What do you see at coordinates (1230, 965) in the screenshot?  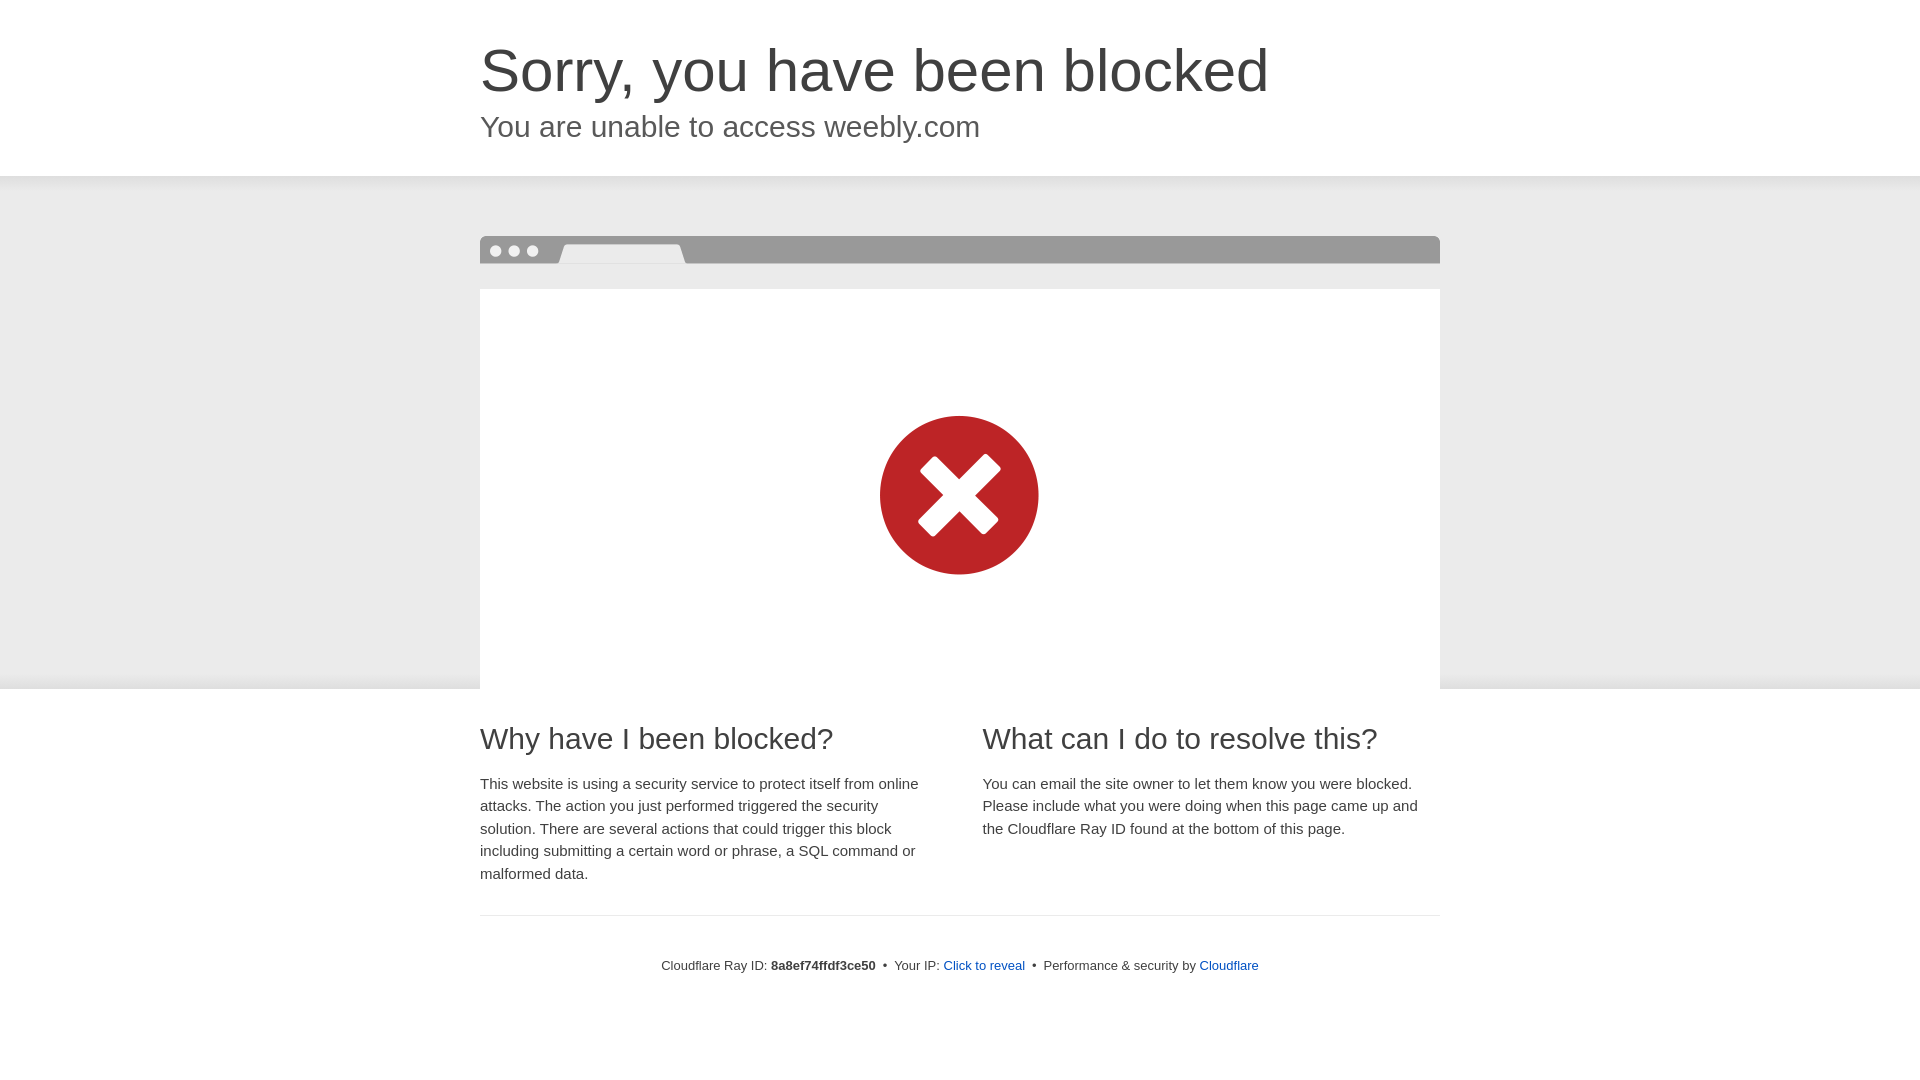 I see `Cloudflare` at bounding box center [1230, 965].